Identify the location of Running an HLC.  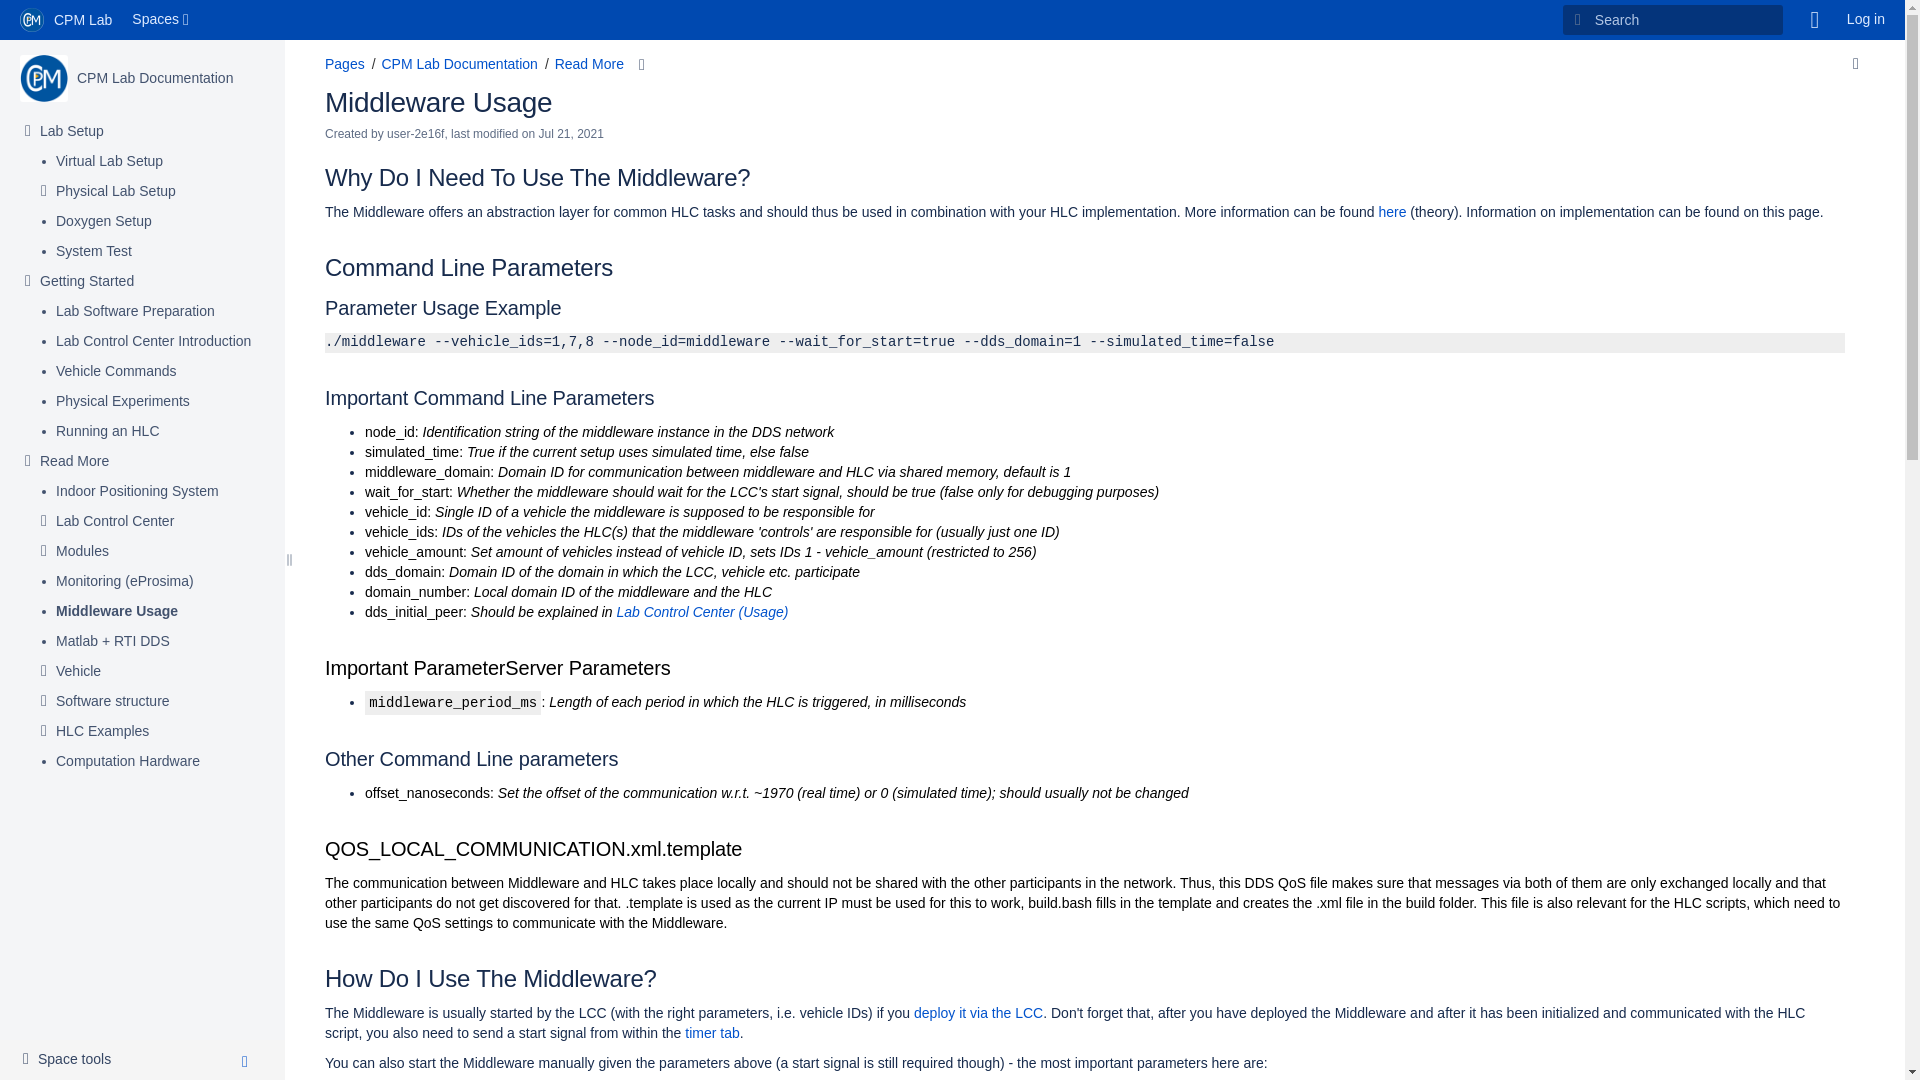
(107, 432).